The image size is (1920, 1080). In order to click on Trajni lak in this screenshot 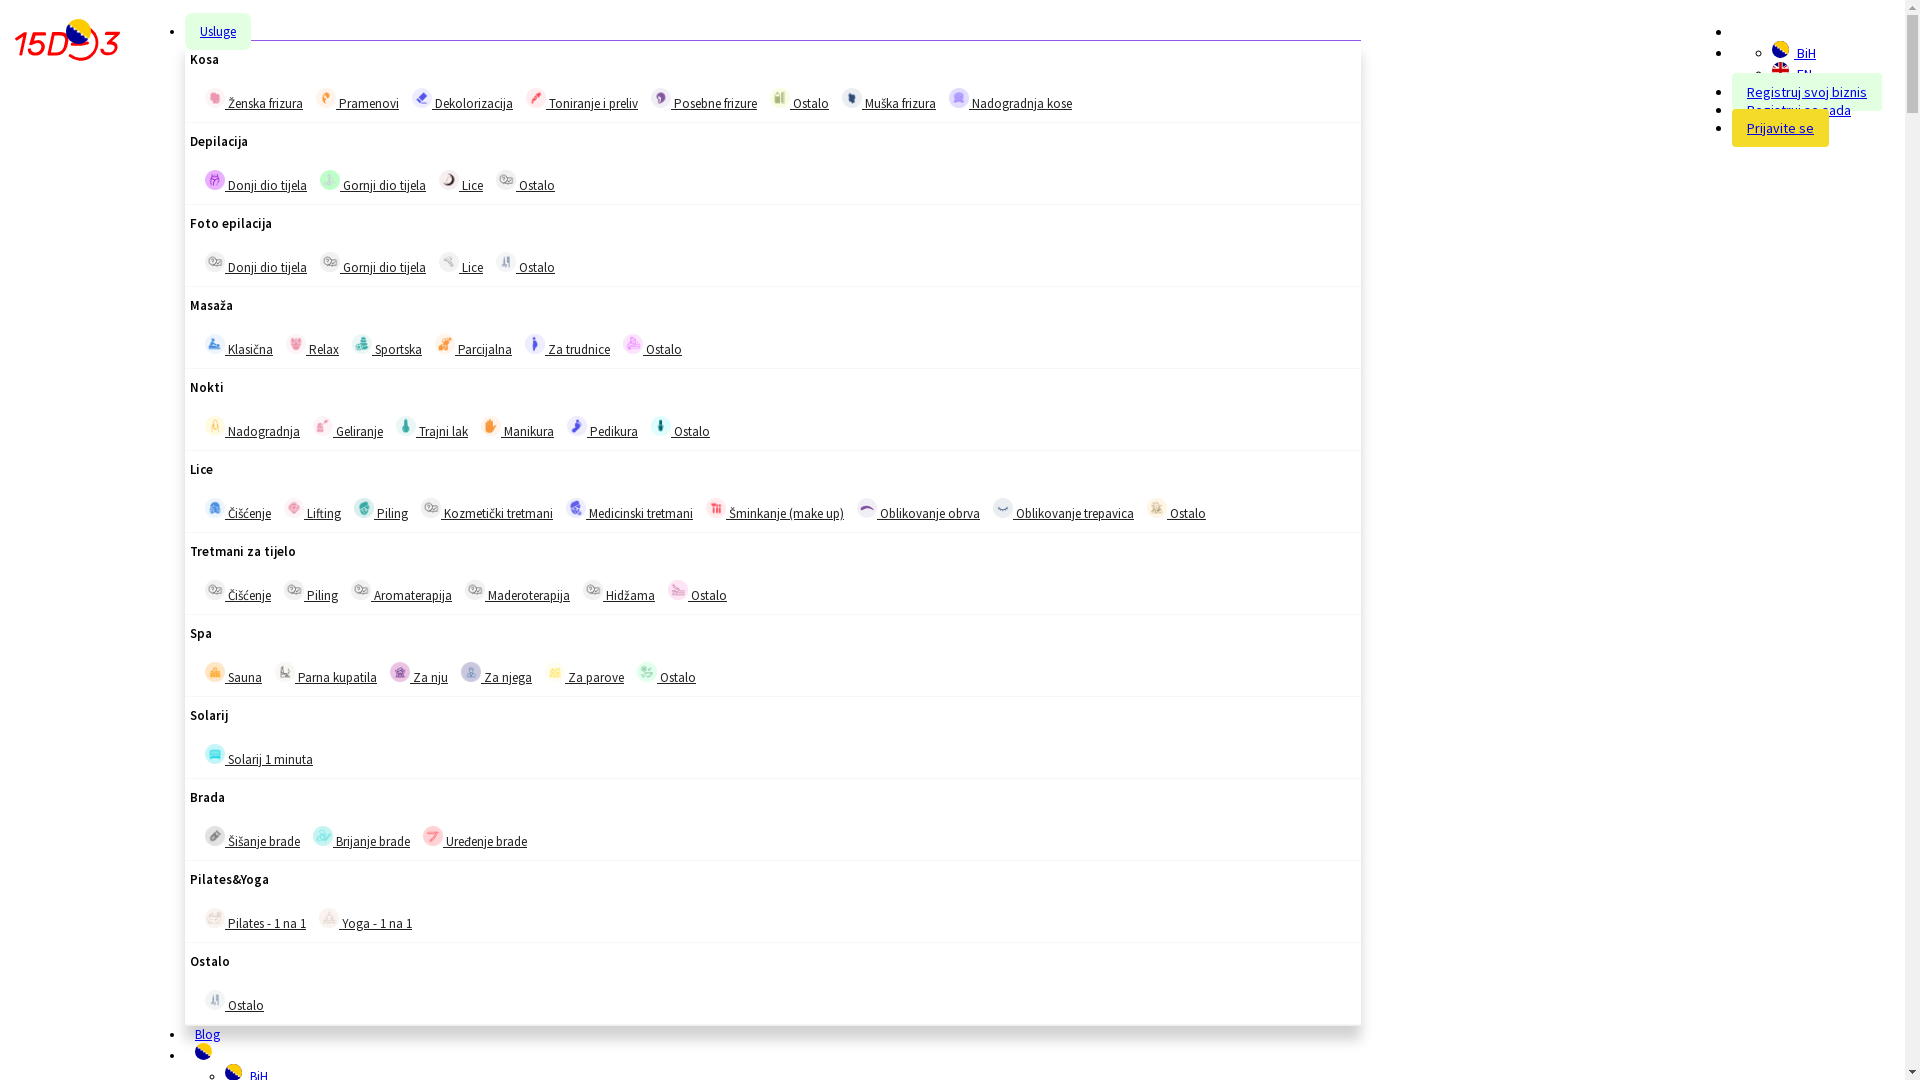, I will do `click(432, 428)`.